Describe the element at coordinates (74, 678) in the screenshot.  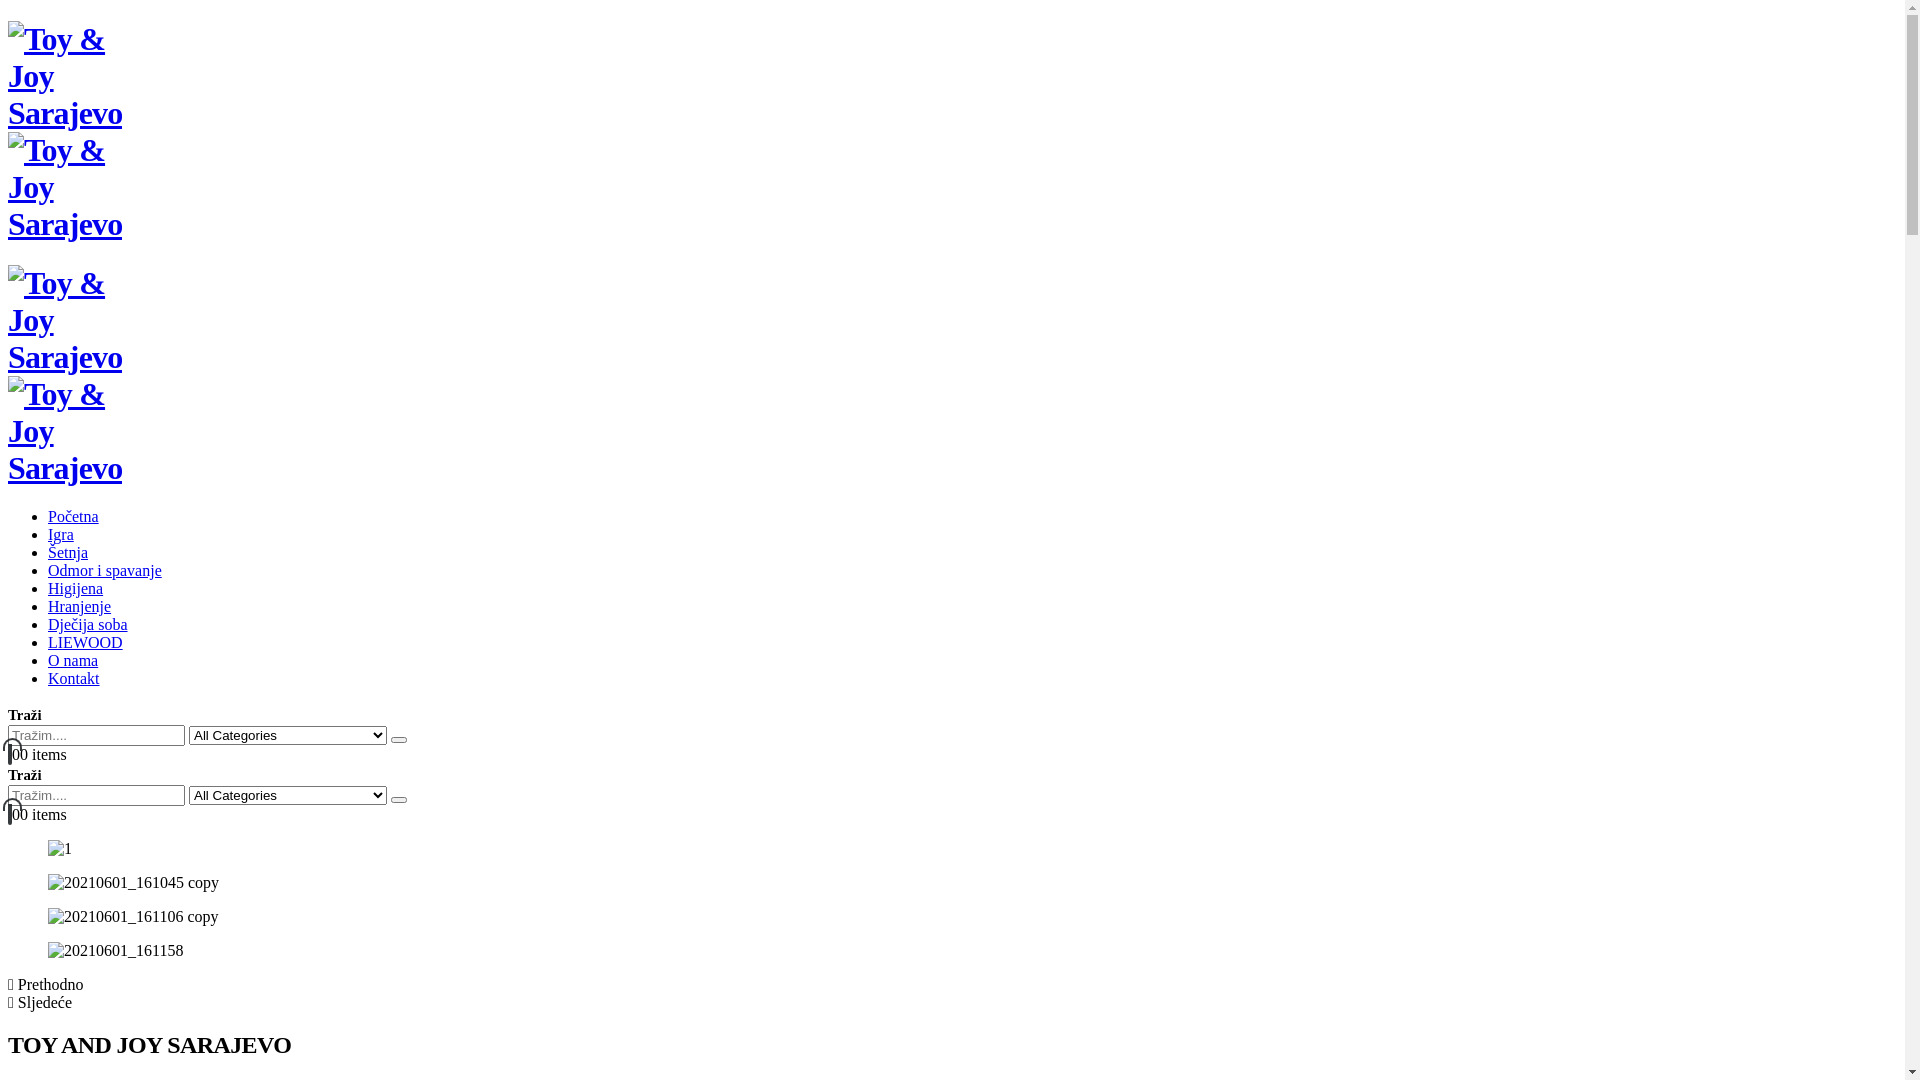
I see `Kontakt` at that location.